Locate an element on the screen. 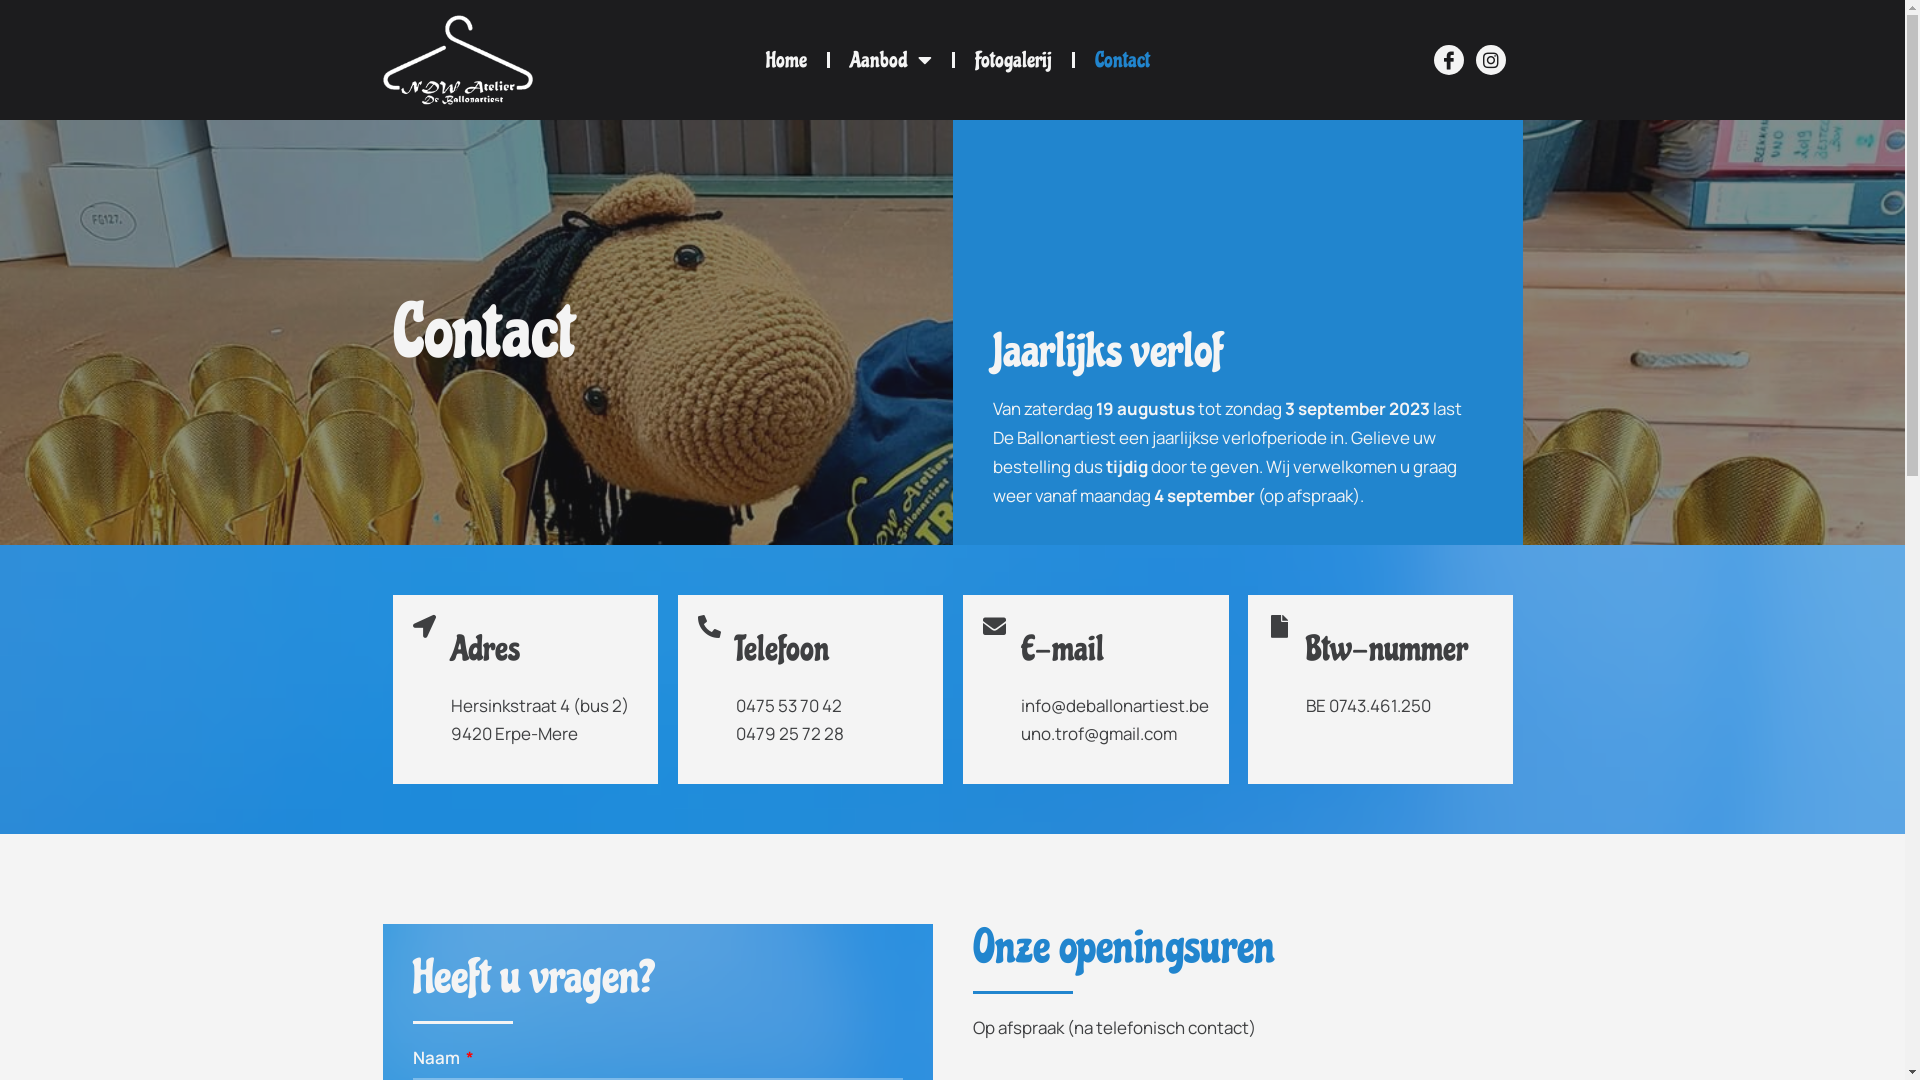  Telefoon is located at coordinates (782, 649).